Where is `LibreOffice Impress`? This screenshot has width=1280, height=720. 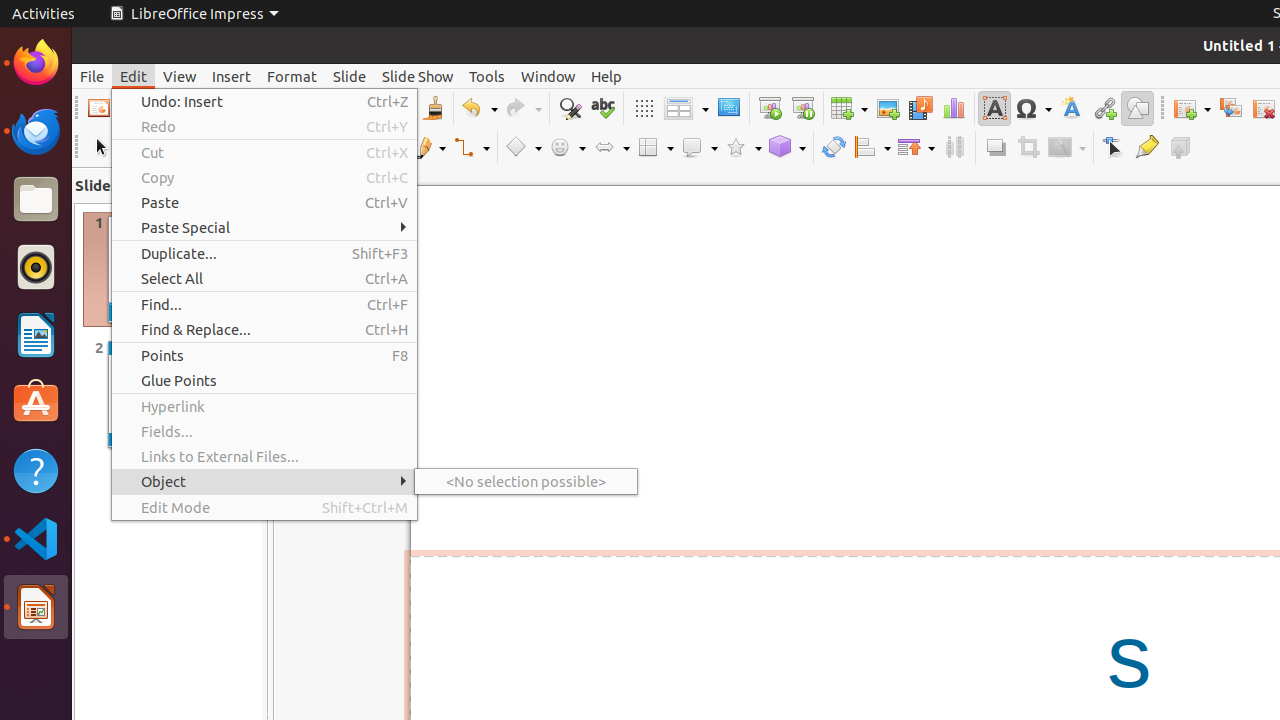 LibreOffice Impress is located at coordinates (36, 607).